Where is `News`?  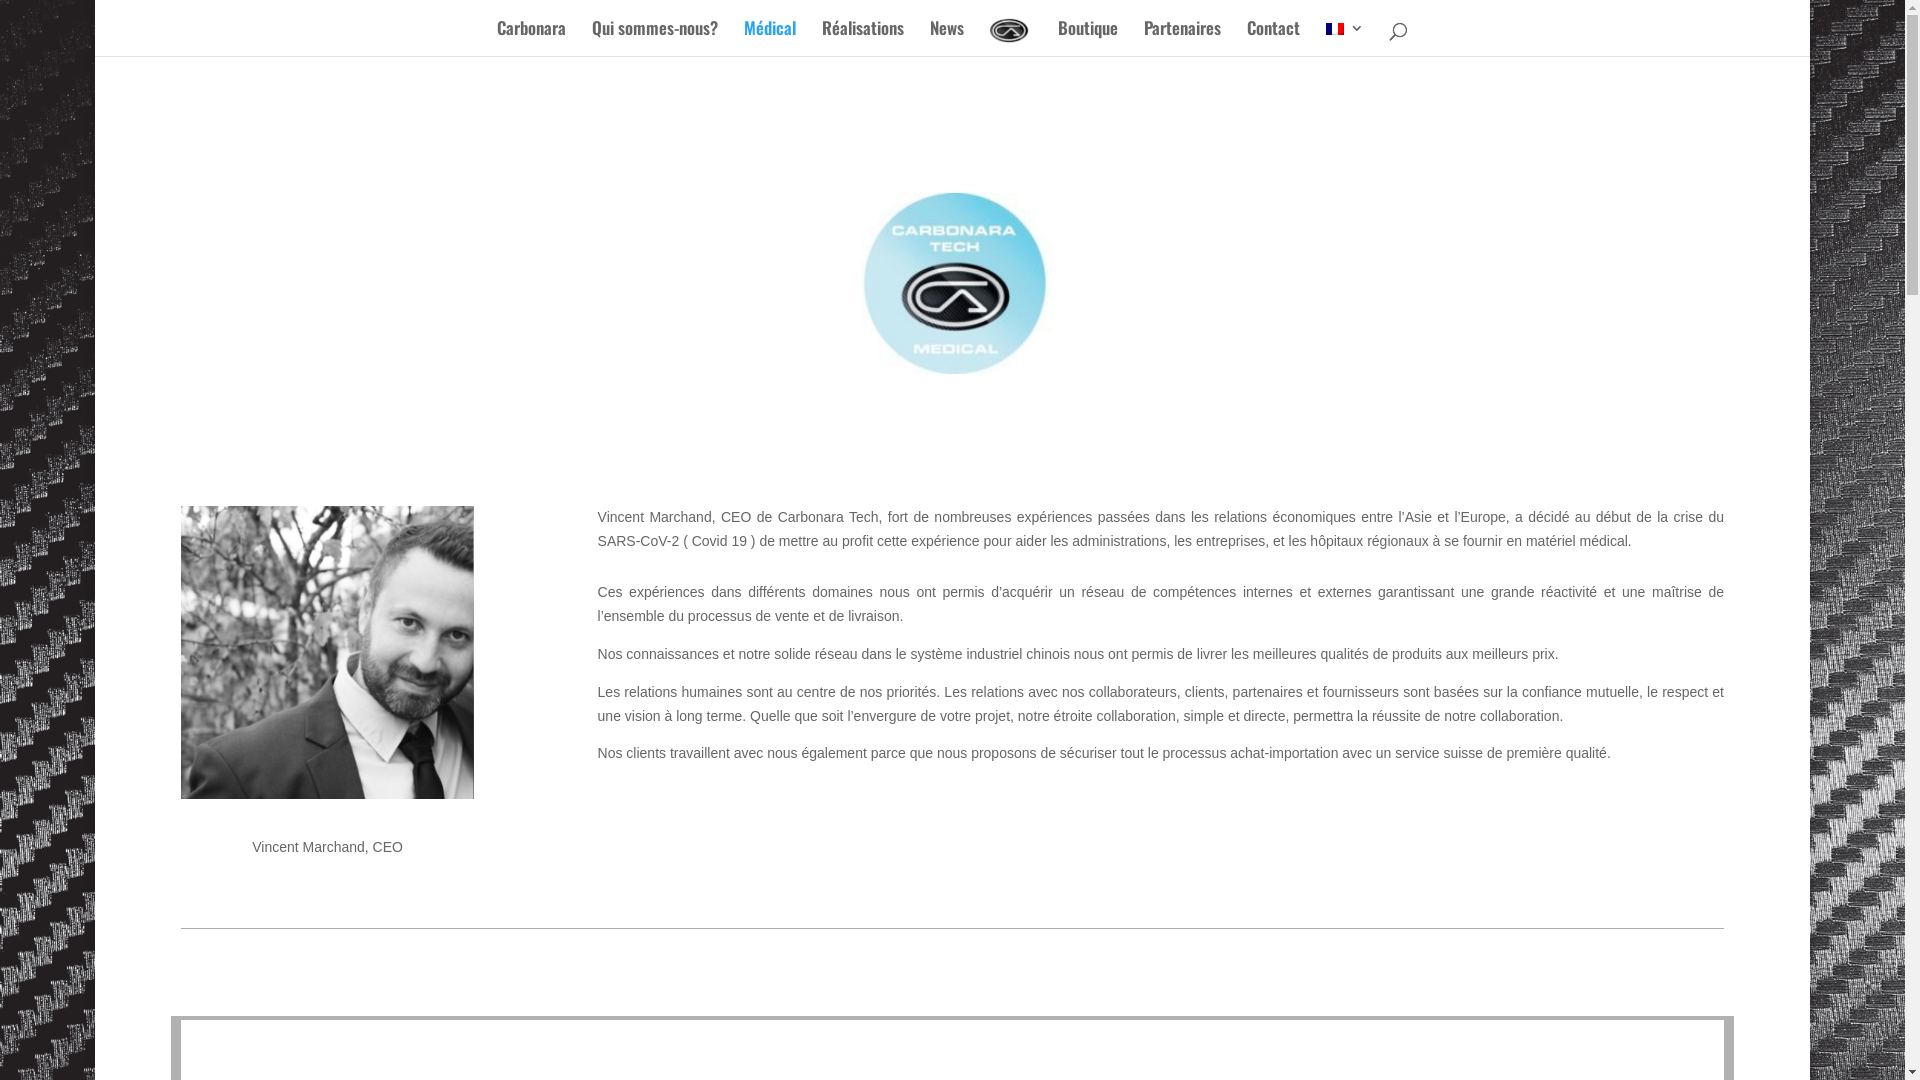
News is located at coordinates (947, 38).